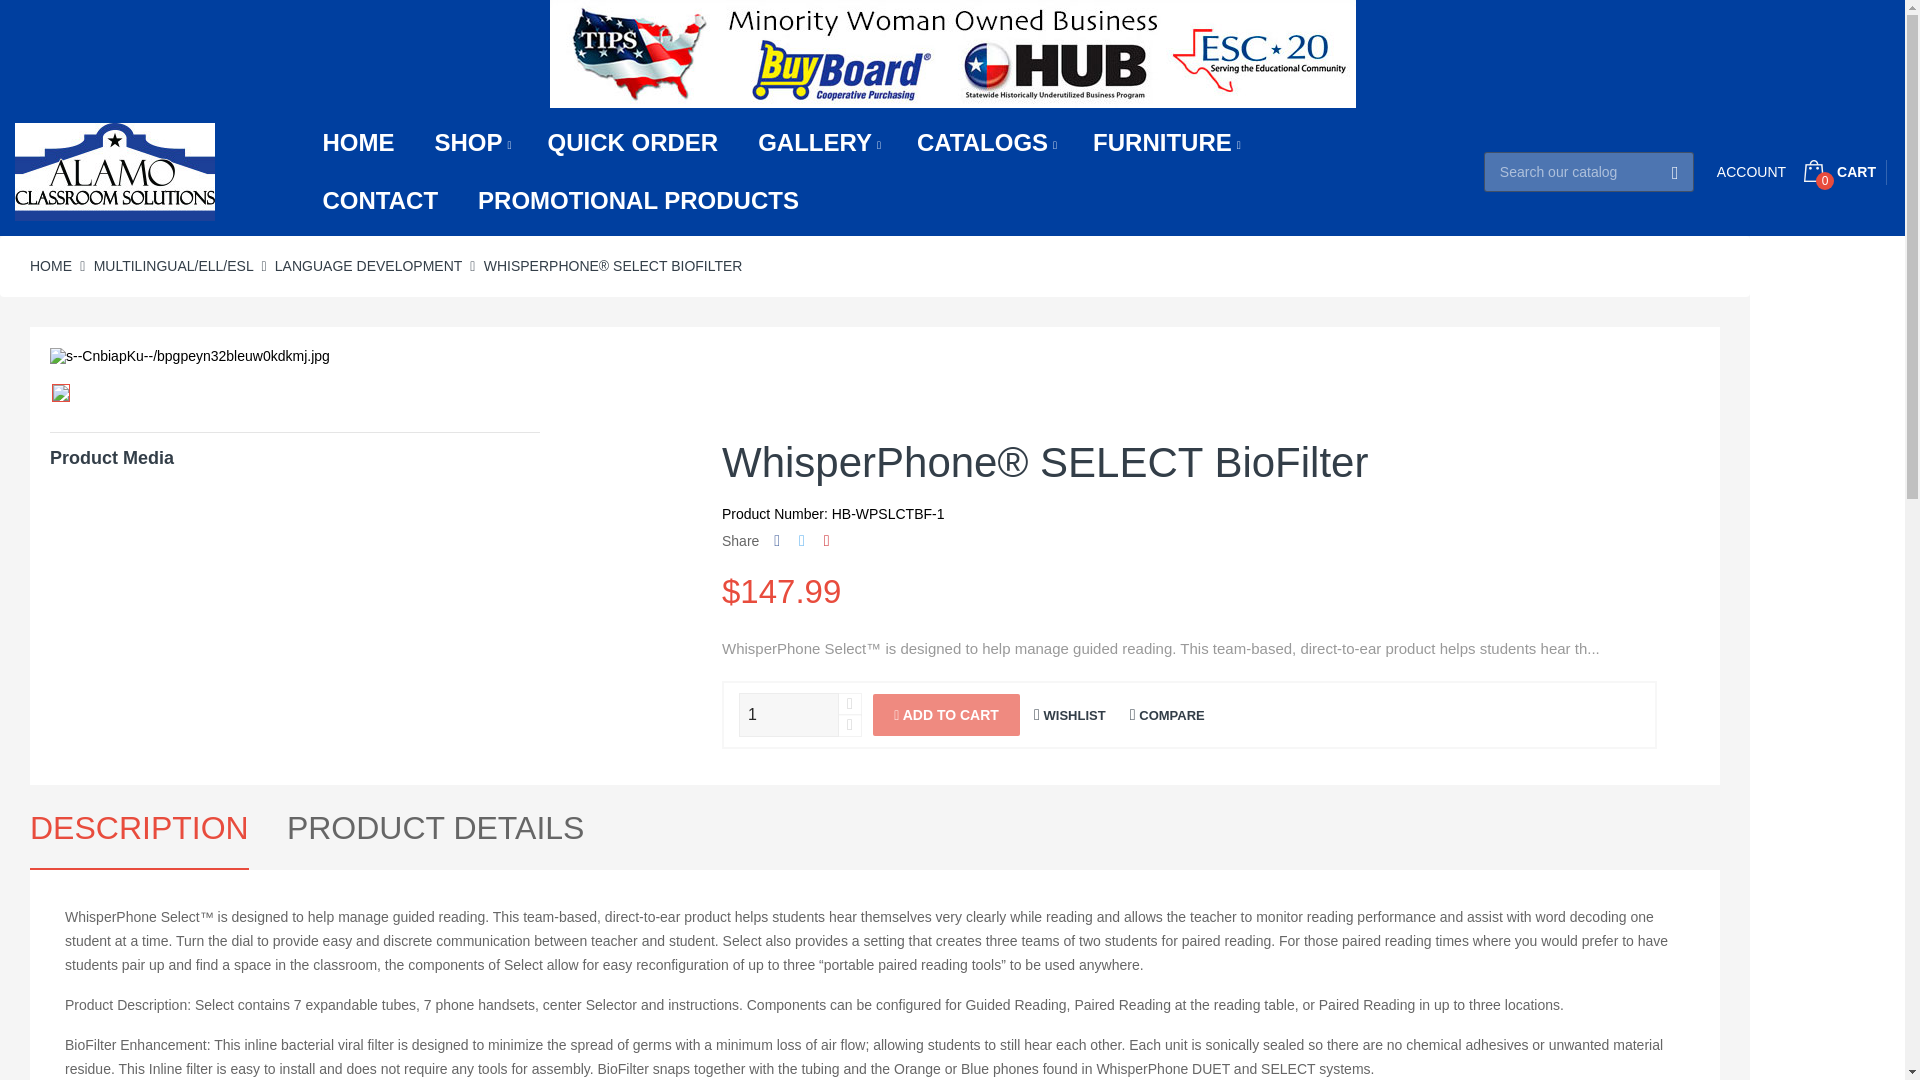 The height and width of the screenshot is (1080, 1920). What do you see at coordinates (789, 714) in the screenshot?
I see `1` at bounding box center [789, 714].